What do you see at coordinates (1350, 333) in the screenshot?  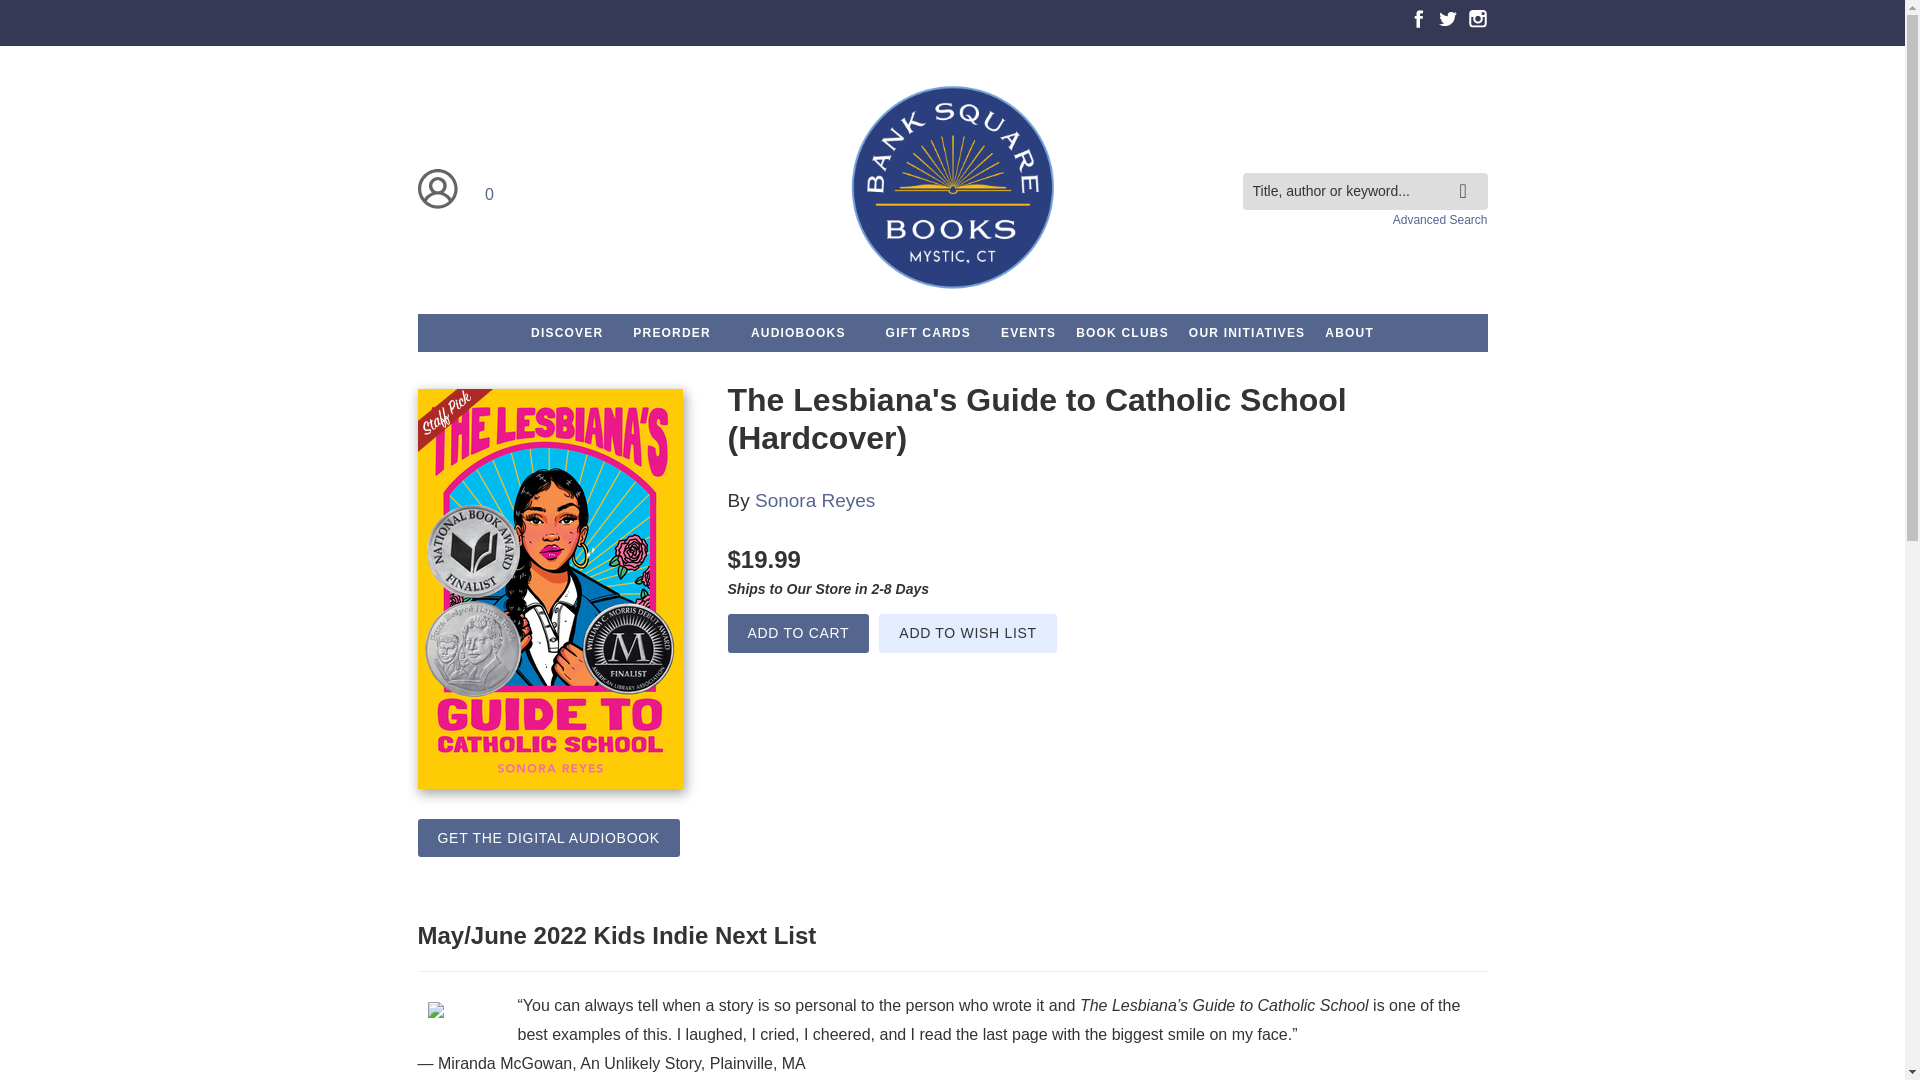 I see `ABOUT` at bounding box center [1350, 333].